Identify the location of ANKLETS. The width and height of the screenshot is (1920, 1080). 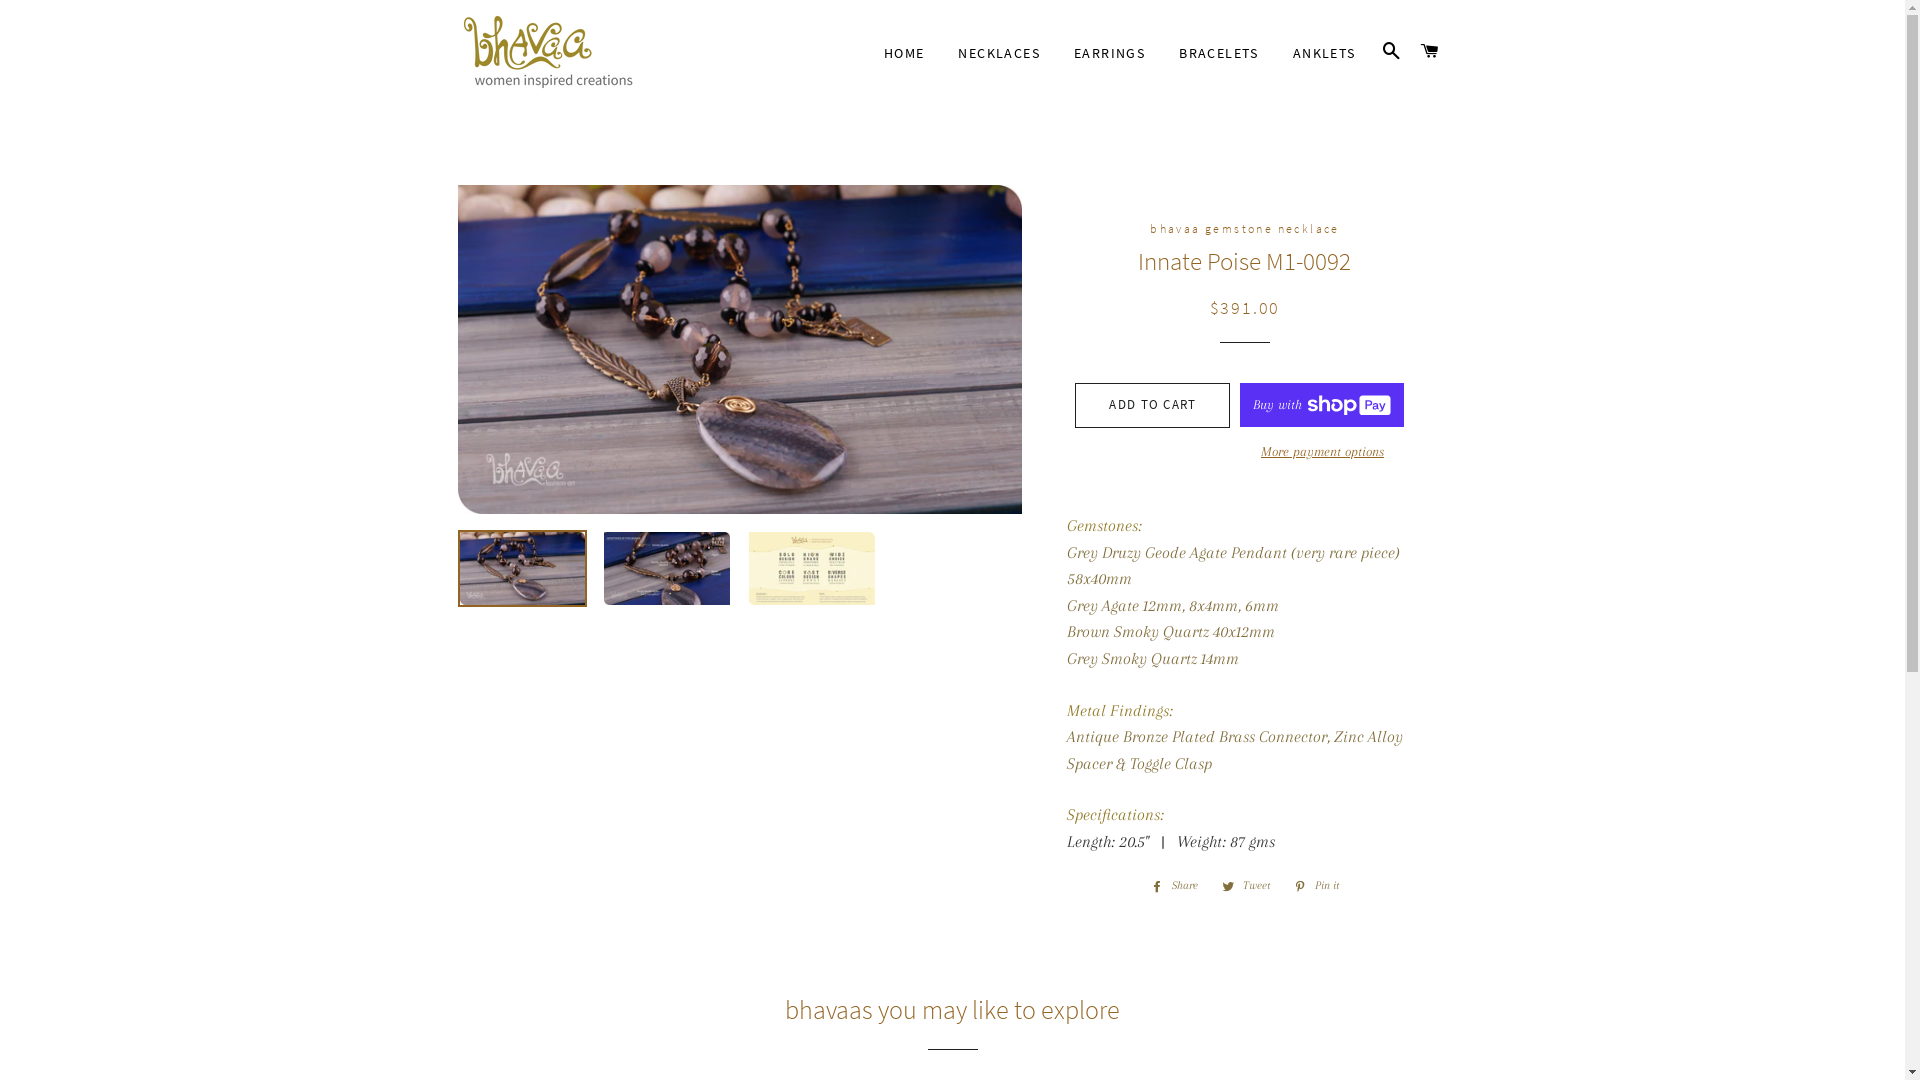
(1324, 54).